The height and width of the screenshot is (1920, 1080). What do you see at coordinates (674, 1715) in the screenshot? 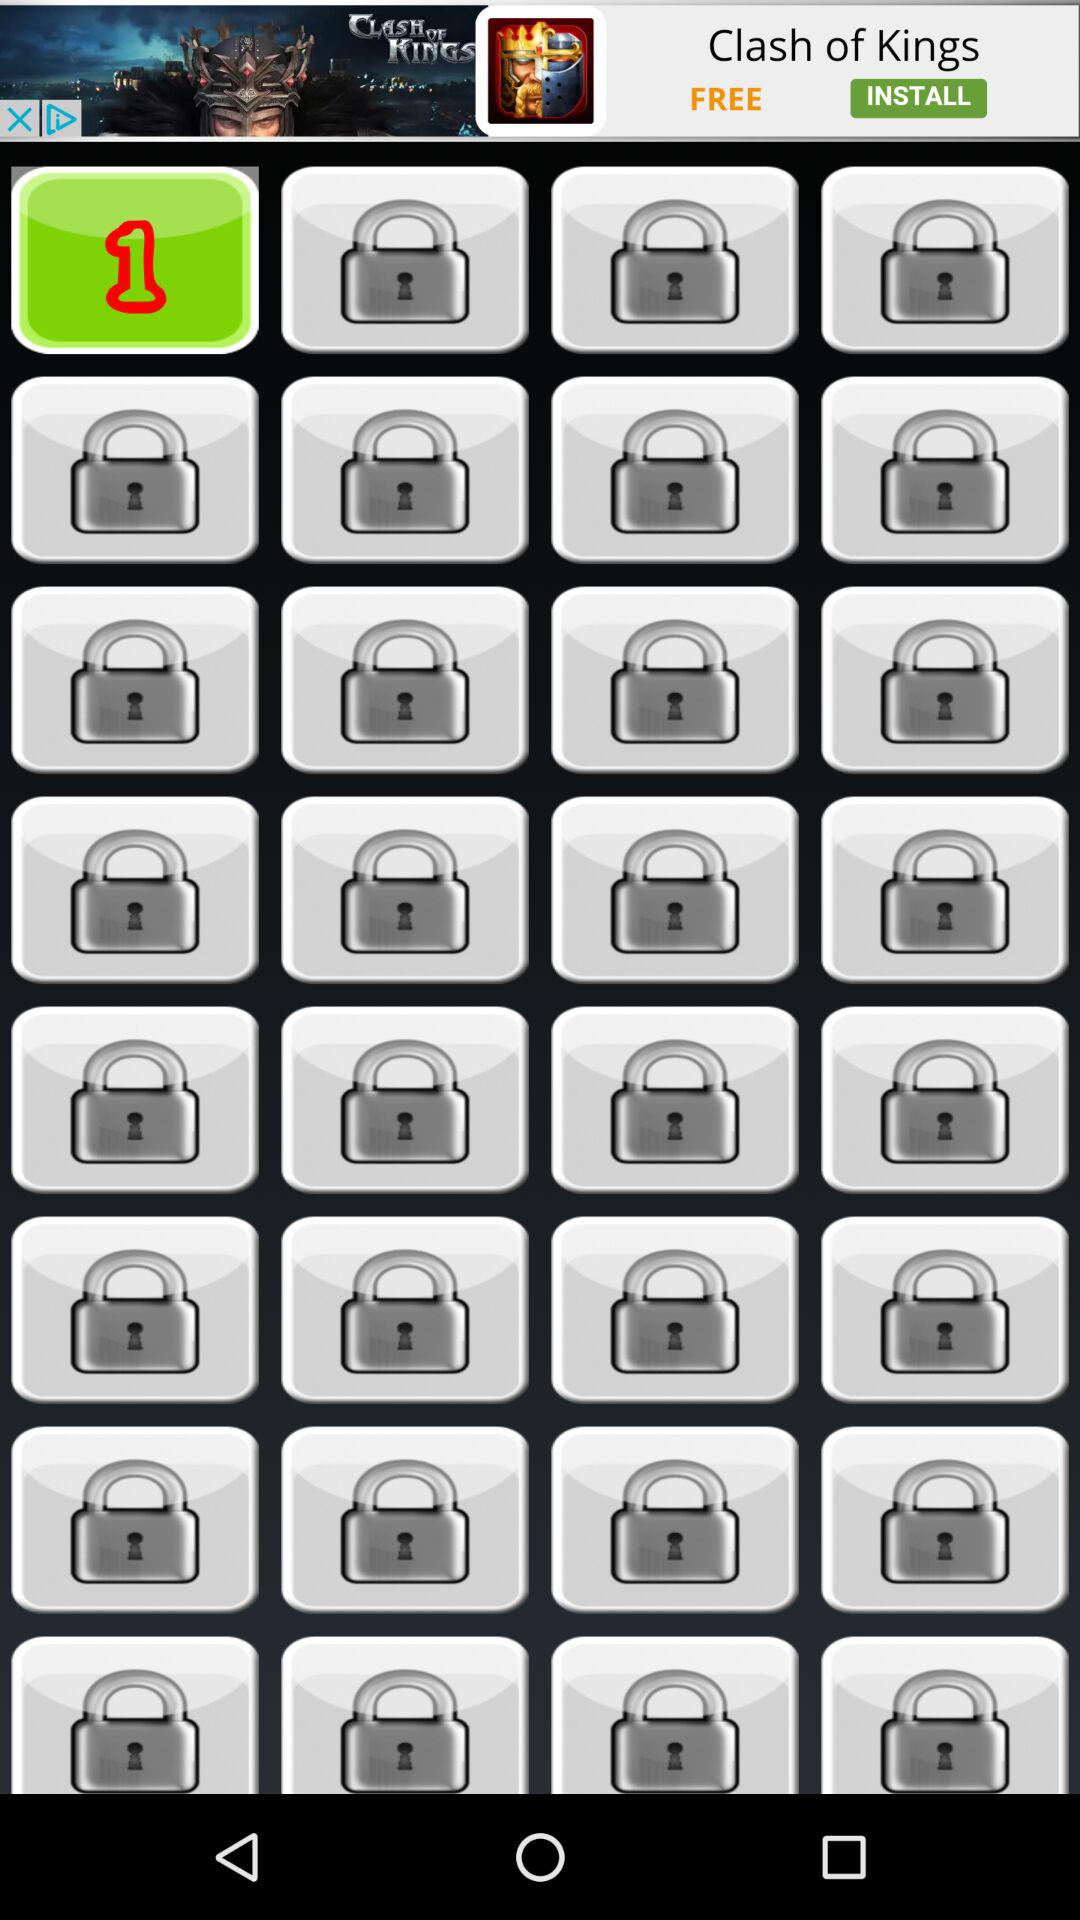
I see `unlock` at bounding box center [674, 1715].